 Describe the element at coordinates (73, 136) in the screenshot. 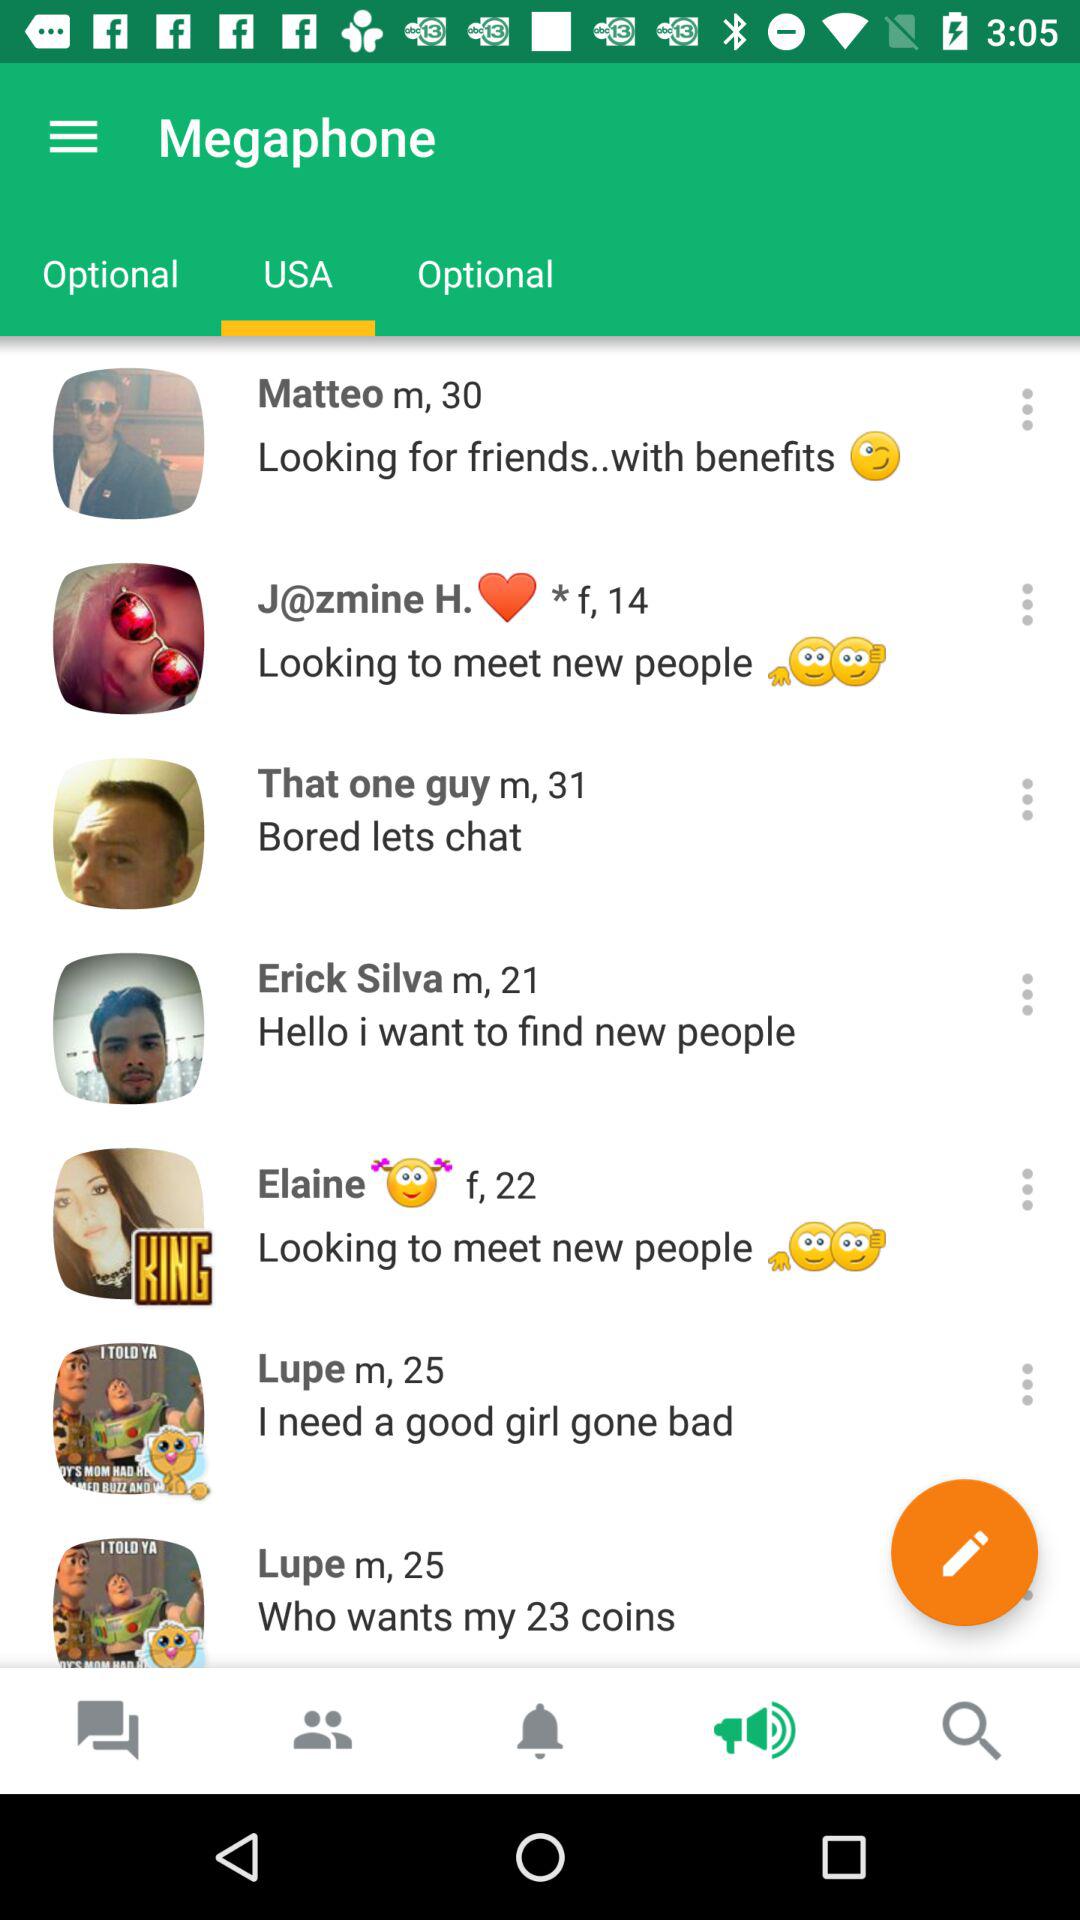

I see `turn off icon next to megaphone icon` at that location.